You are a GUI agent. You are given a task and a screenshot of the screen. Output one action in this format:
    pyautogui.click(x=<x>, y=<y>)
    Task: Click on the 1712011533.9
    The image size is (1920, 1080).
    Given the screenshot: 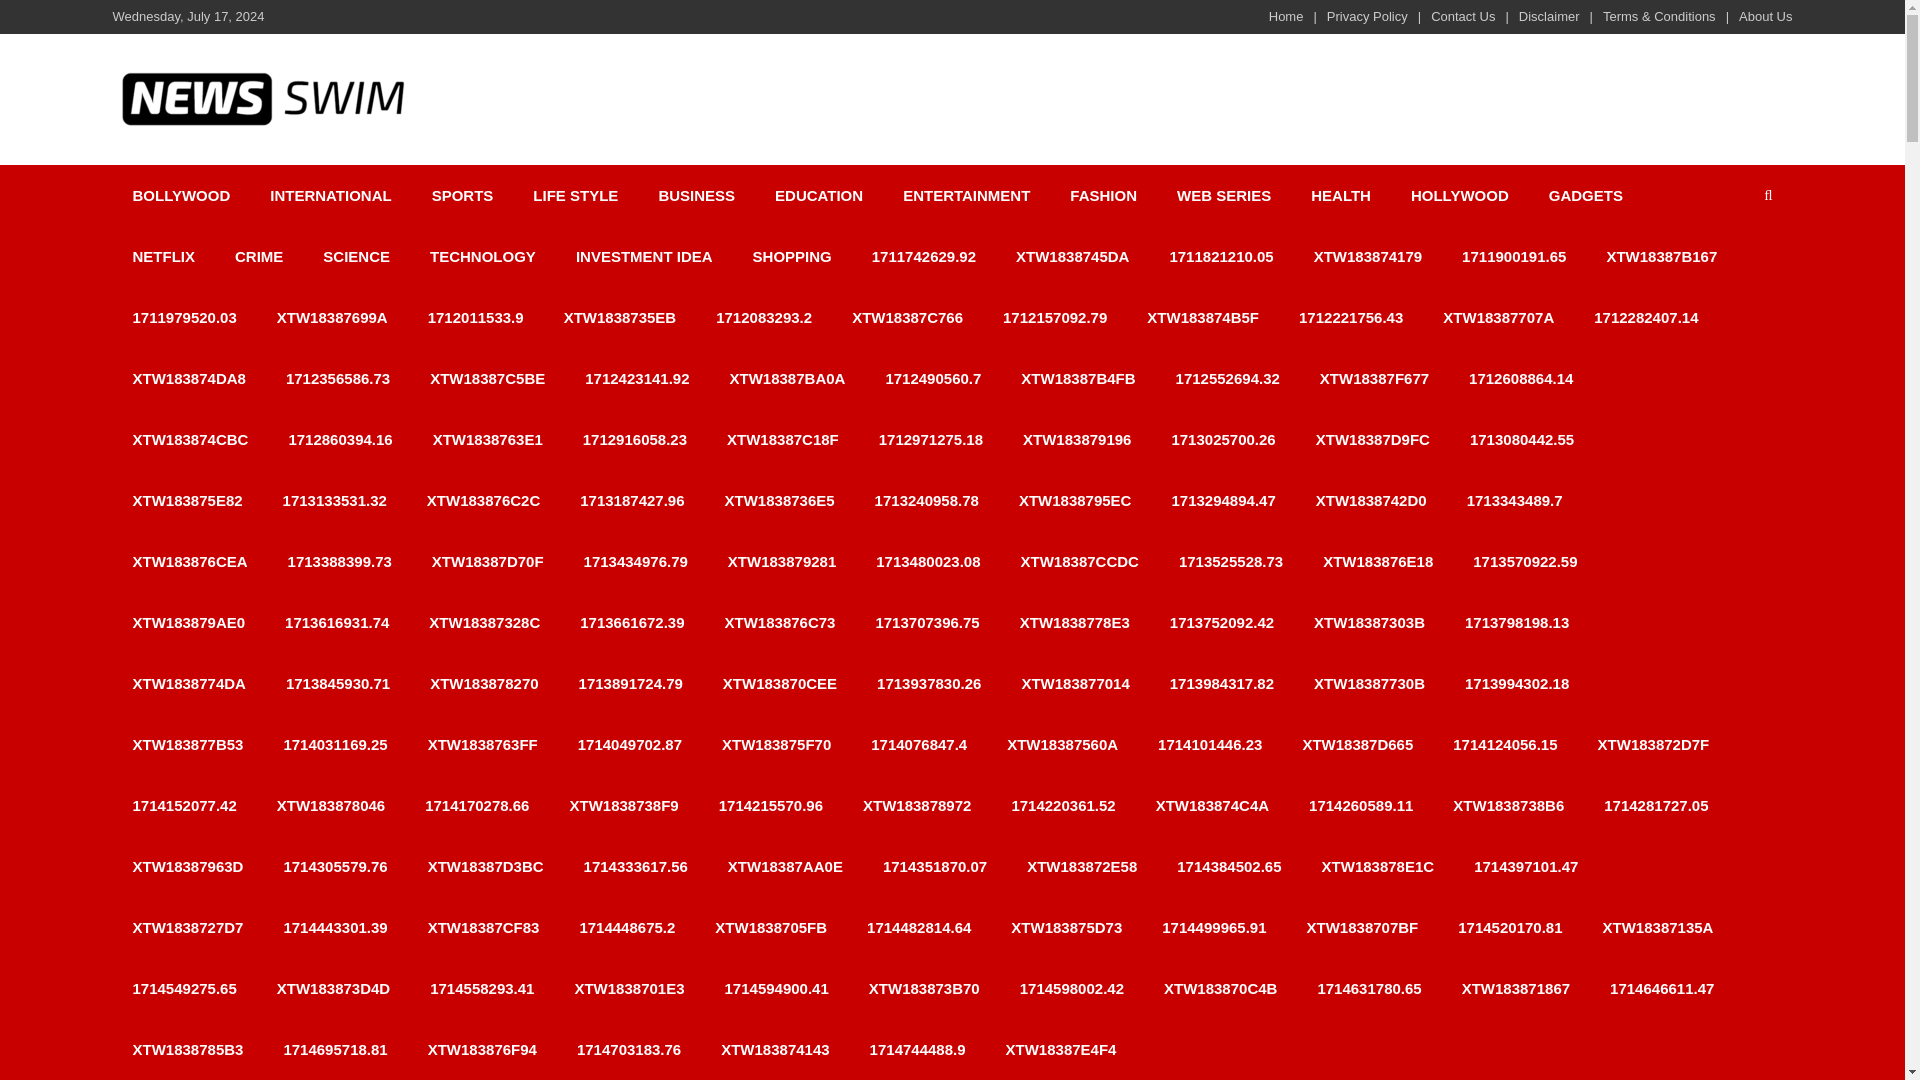 What is the action you would take?
    pyautogui.click(x=475, y=317)
    